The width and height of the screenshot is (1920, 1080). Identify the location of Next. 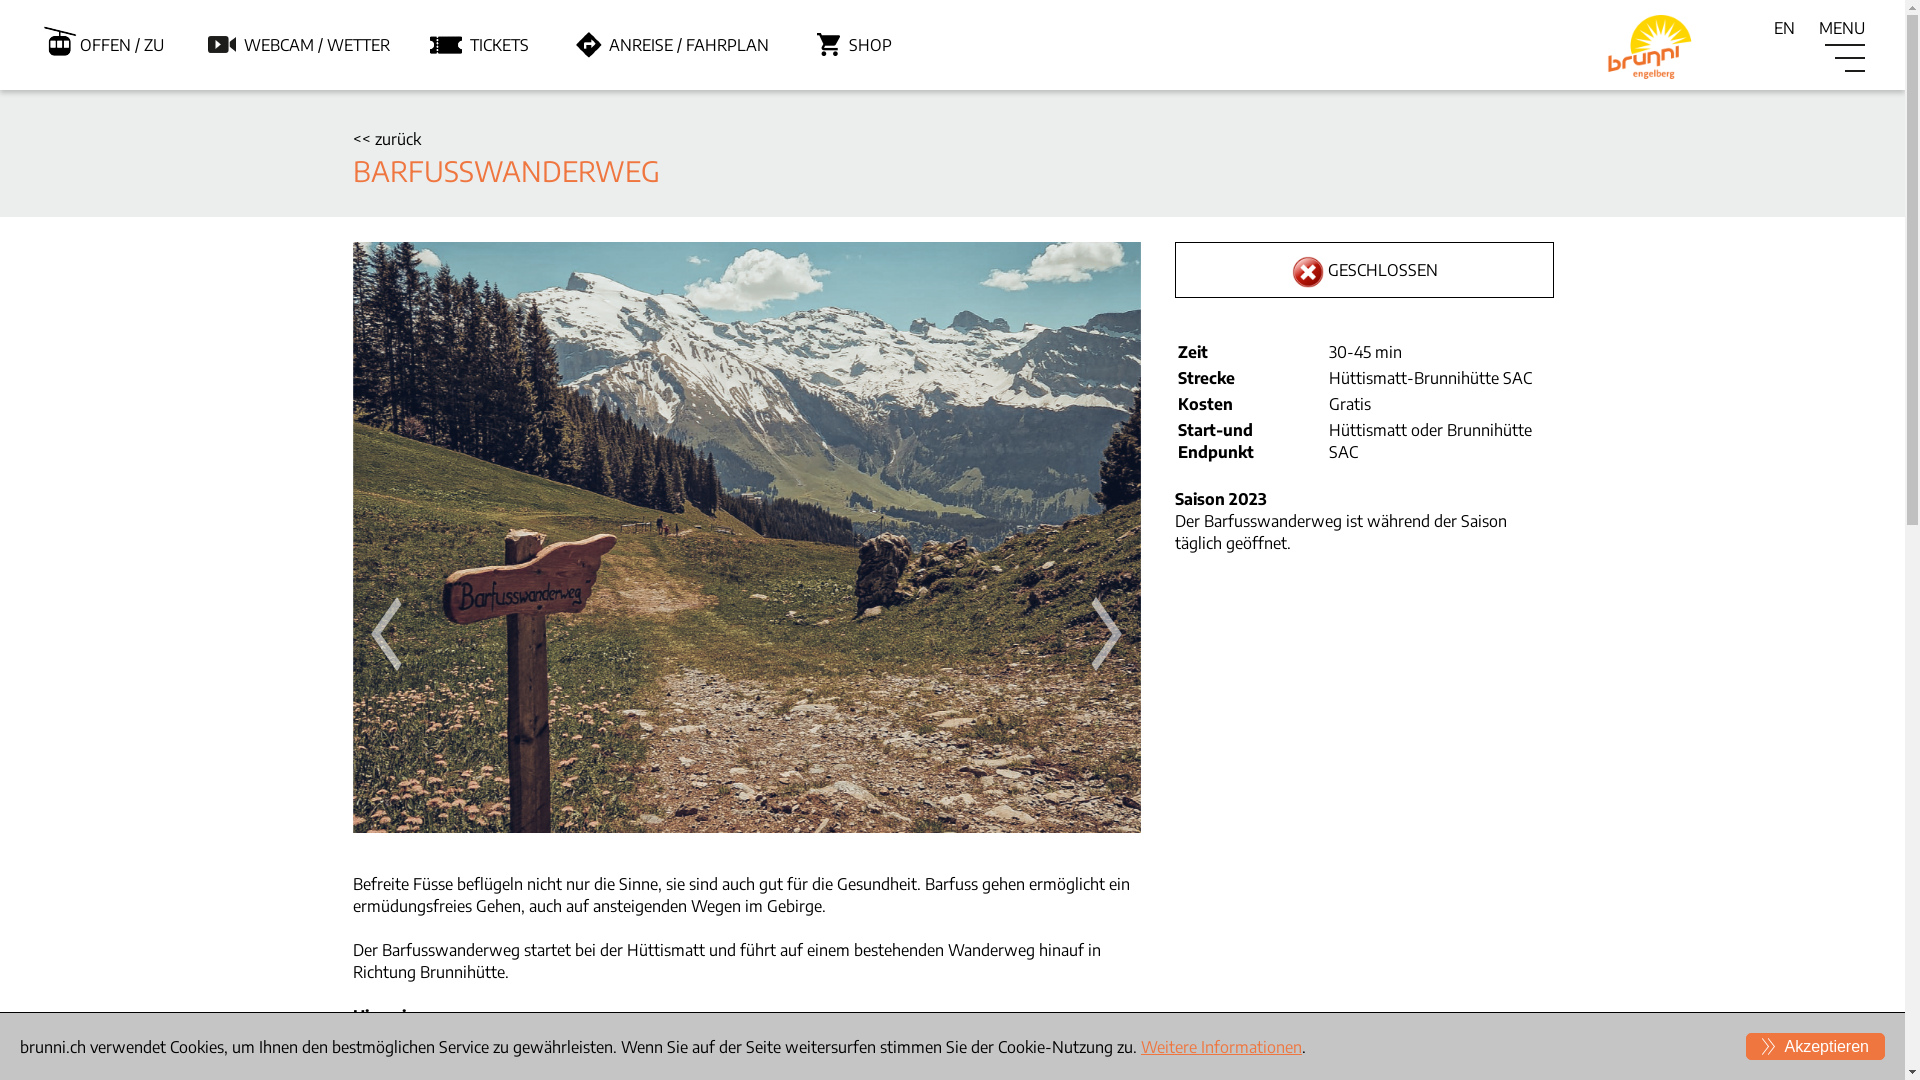
(1110, 634).